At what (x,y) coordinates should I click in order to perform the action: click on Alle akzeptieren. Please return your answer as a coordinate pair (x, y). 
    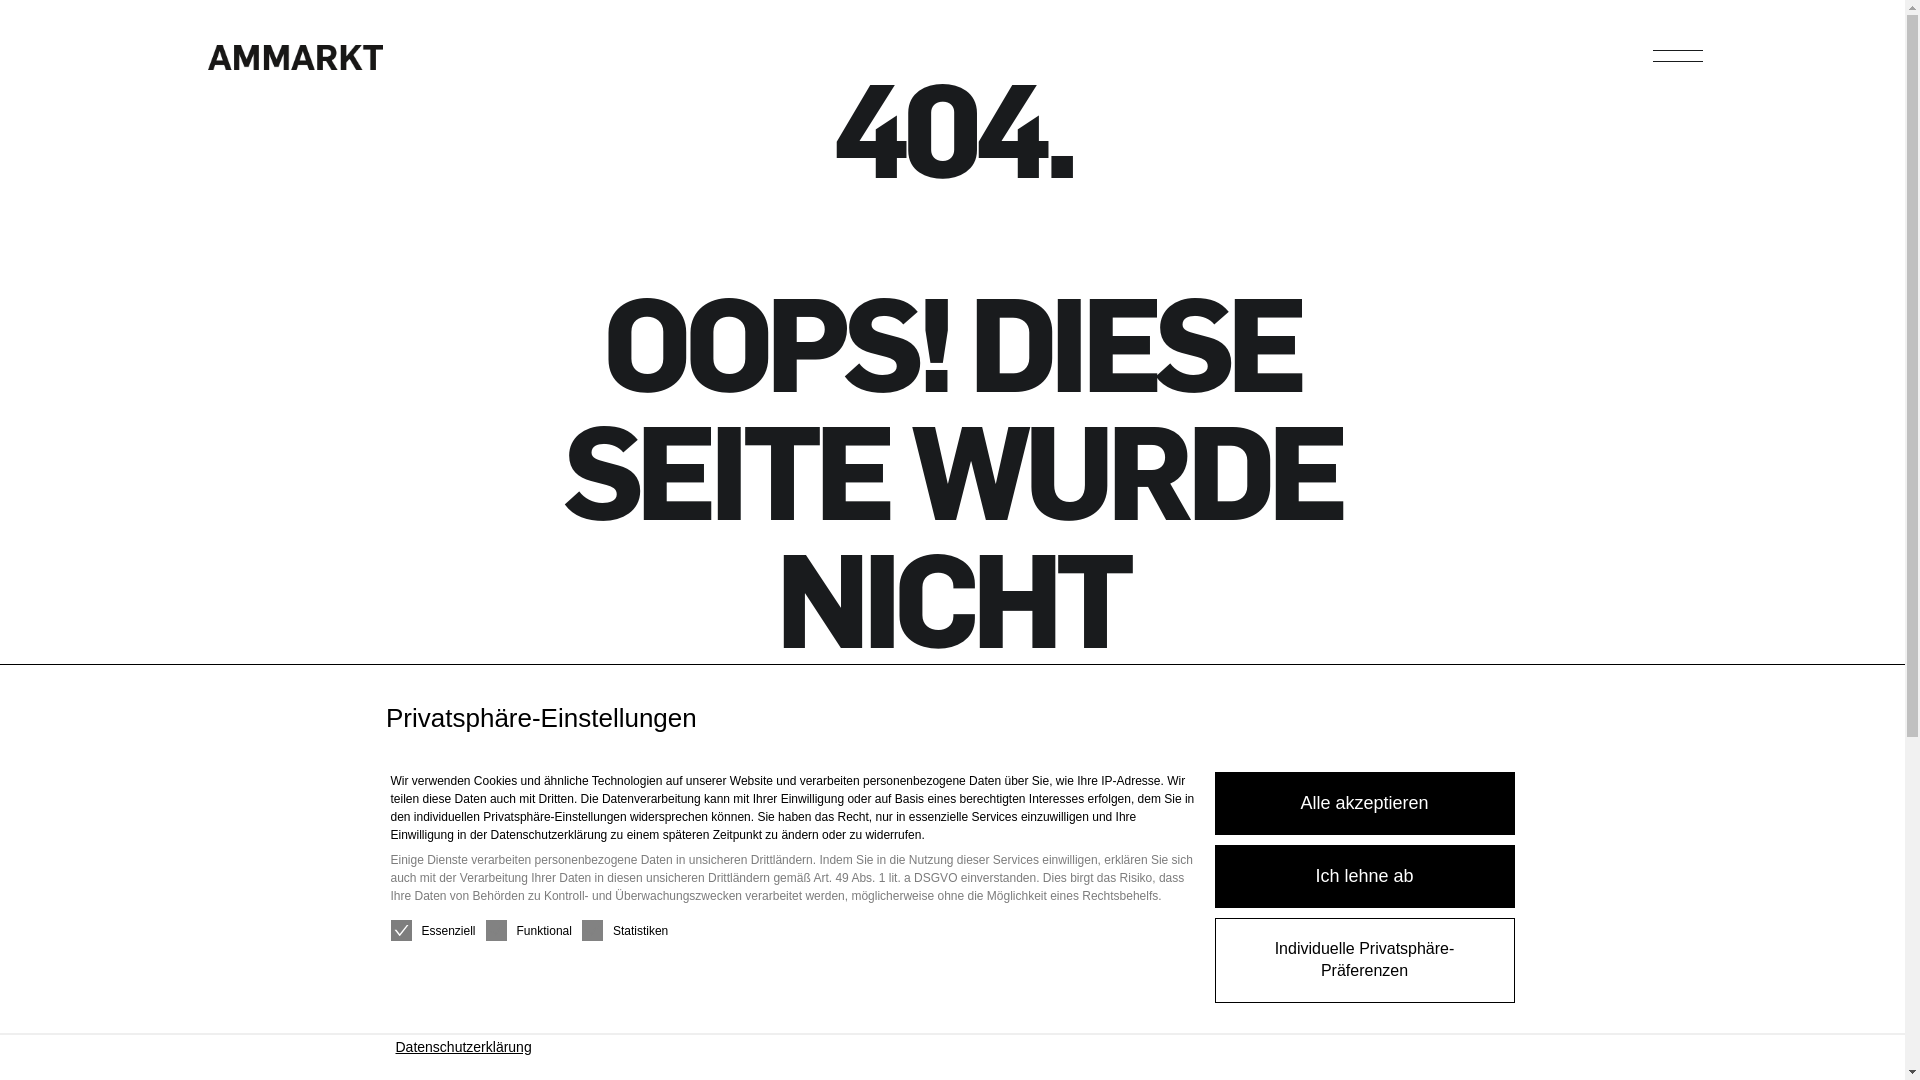
    Looking at the image, I should click on (1364, 804).